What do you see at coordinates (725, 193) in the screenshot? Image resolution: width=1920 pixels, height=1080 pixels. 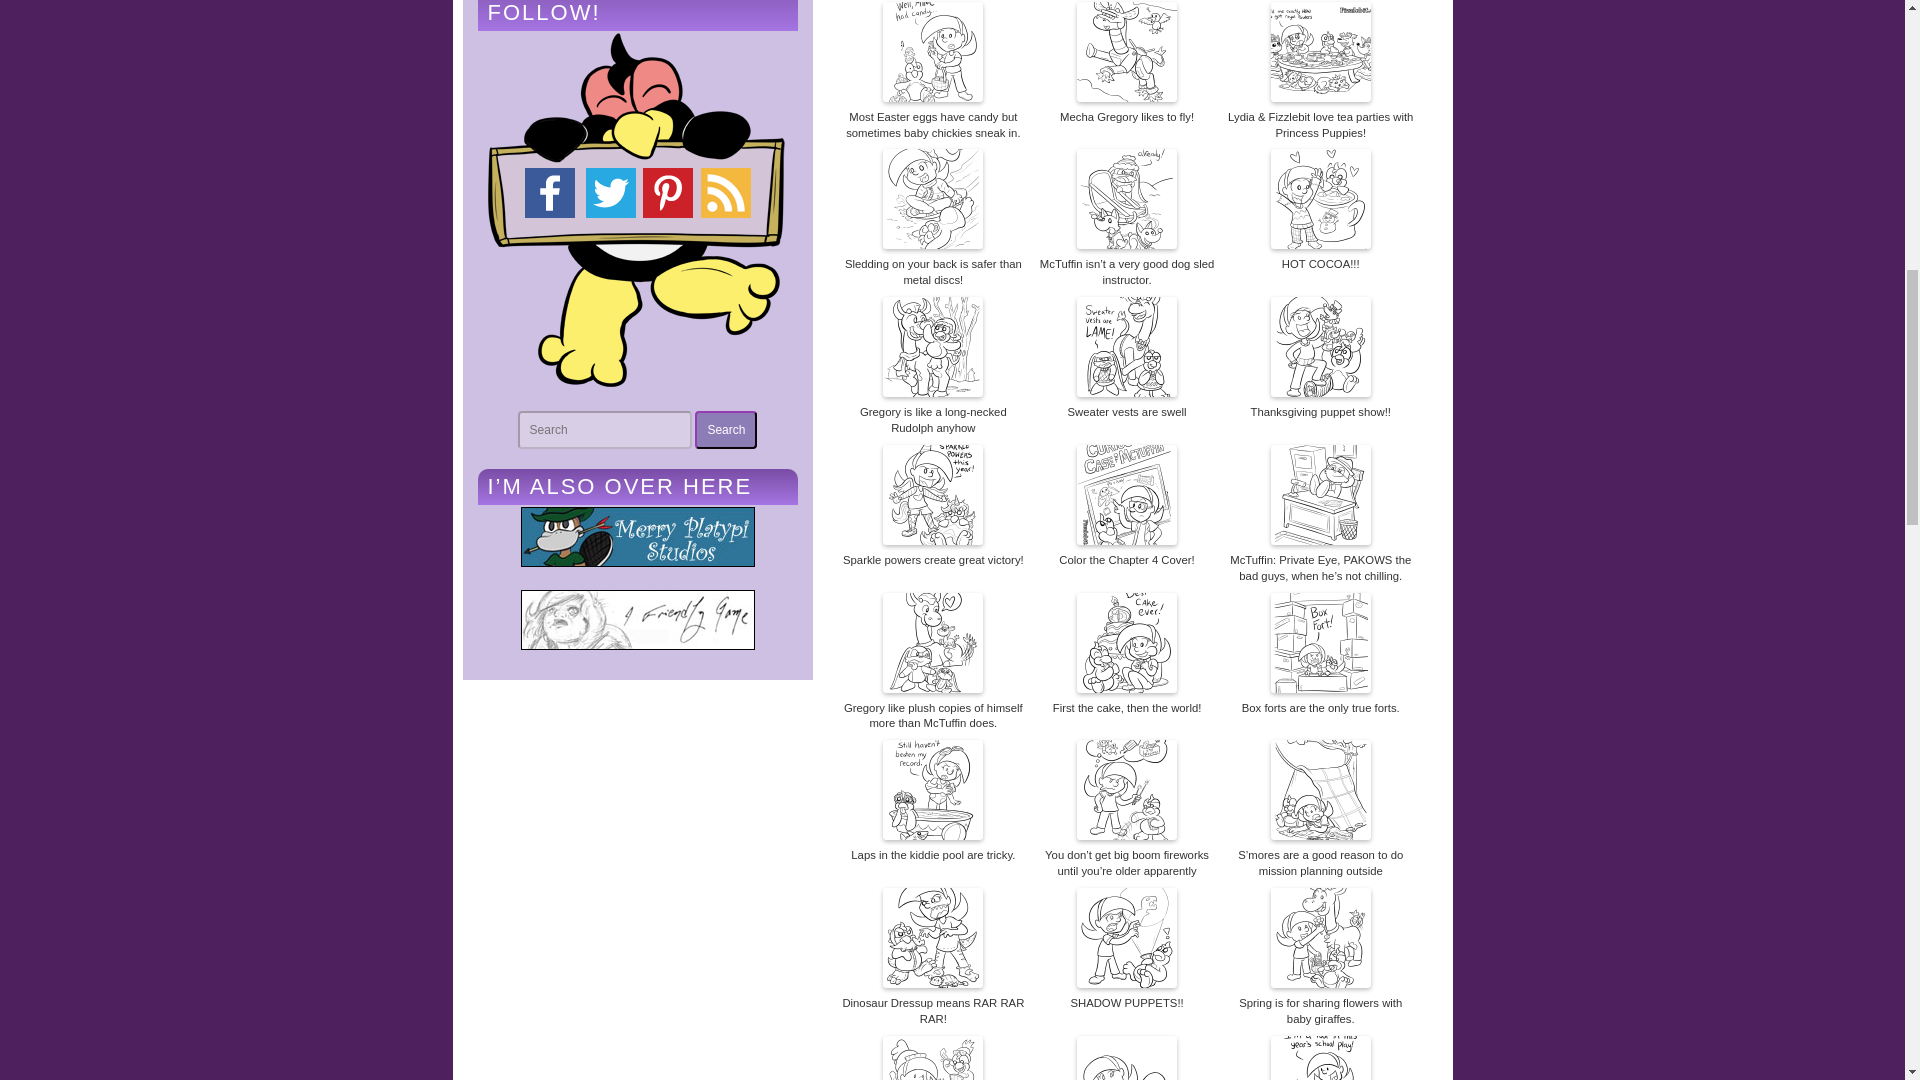 I see `Pinterest` at bounding box center [725, 193].